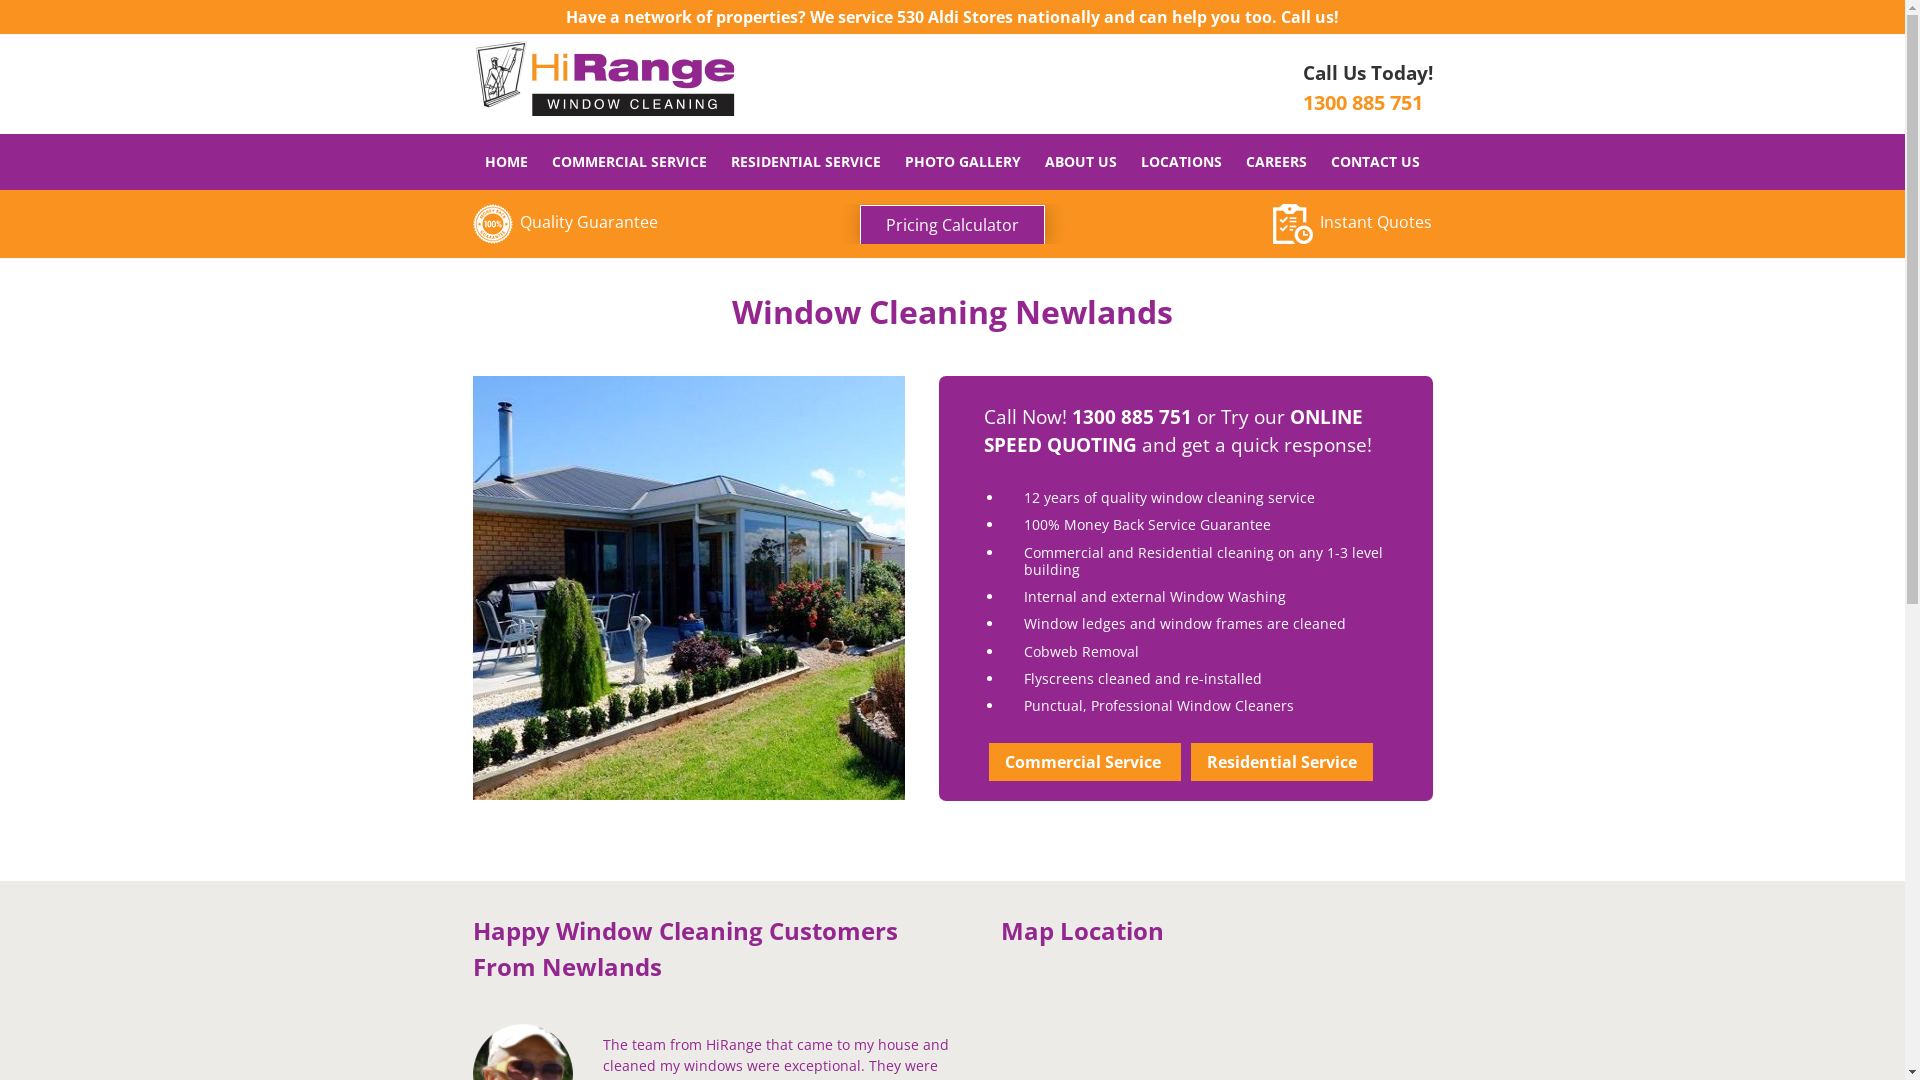  What do you see at coordinates (1282, 762) in the screenshot?
I see `Residential Service` at bounding box center [1282, 762].